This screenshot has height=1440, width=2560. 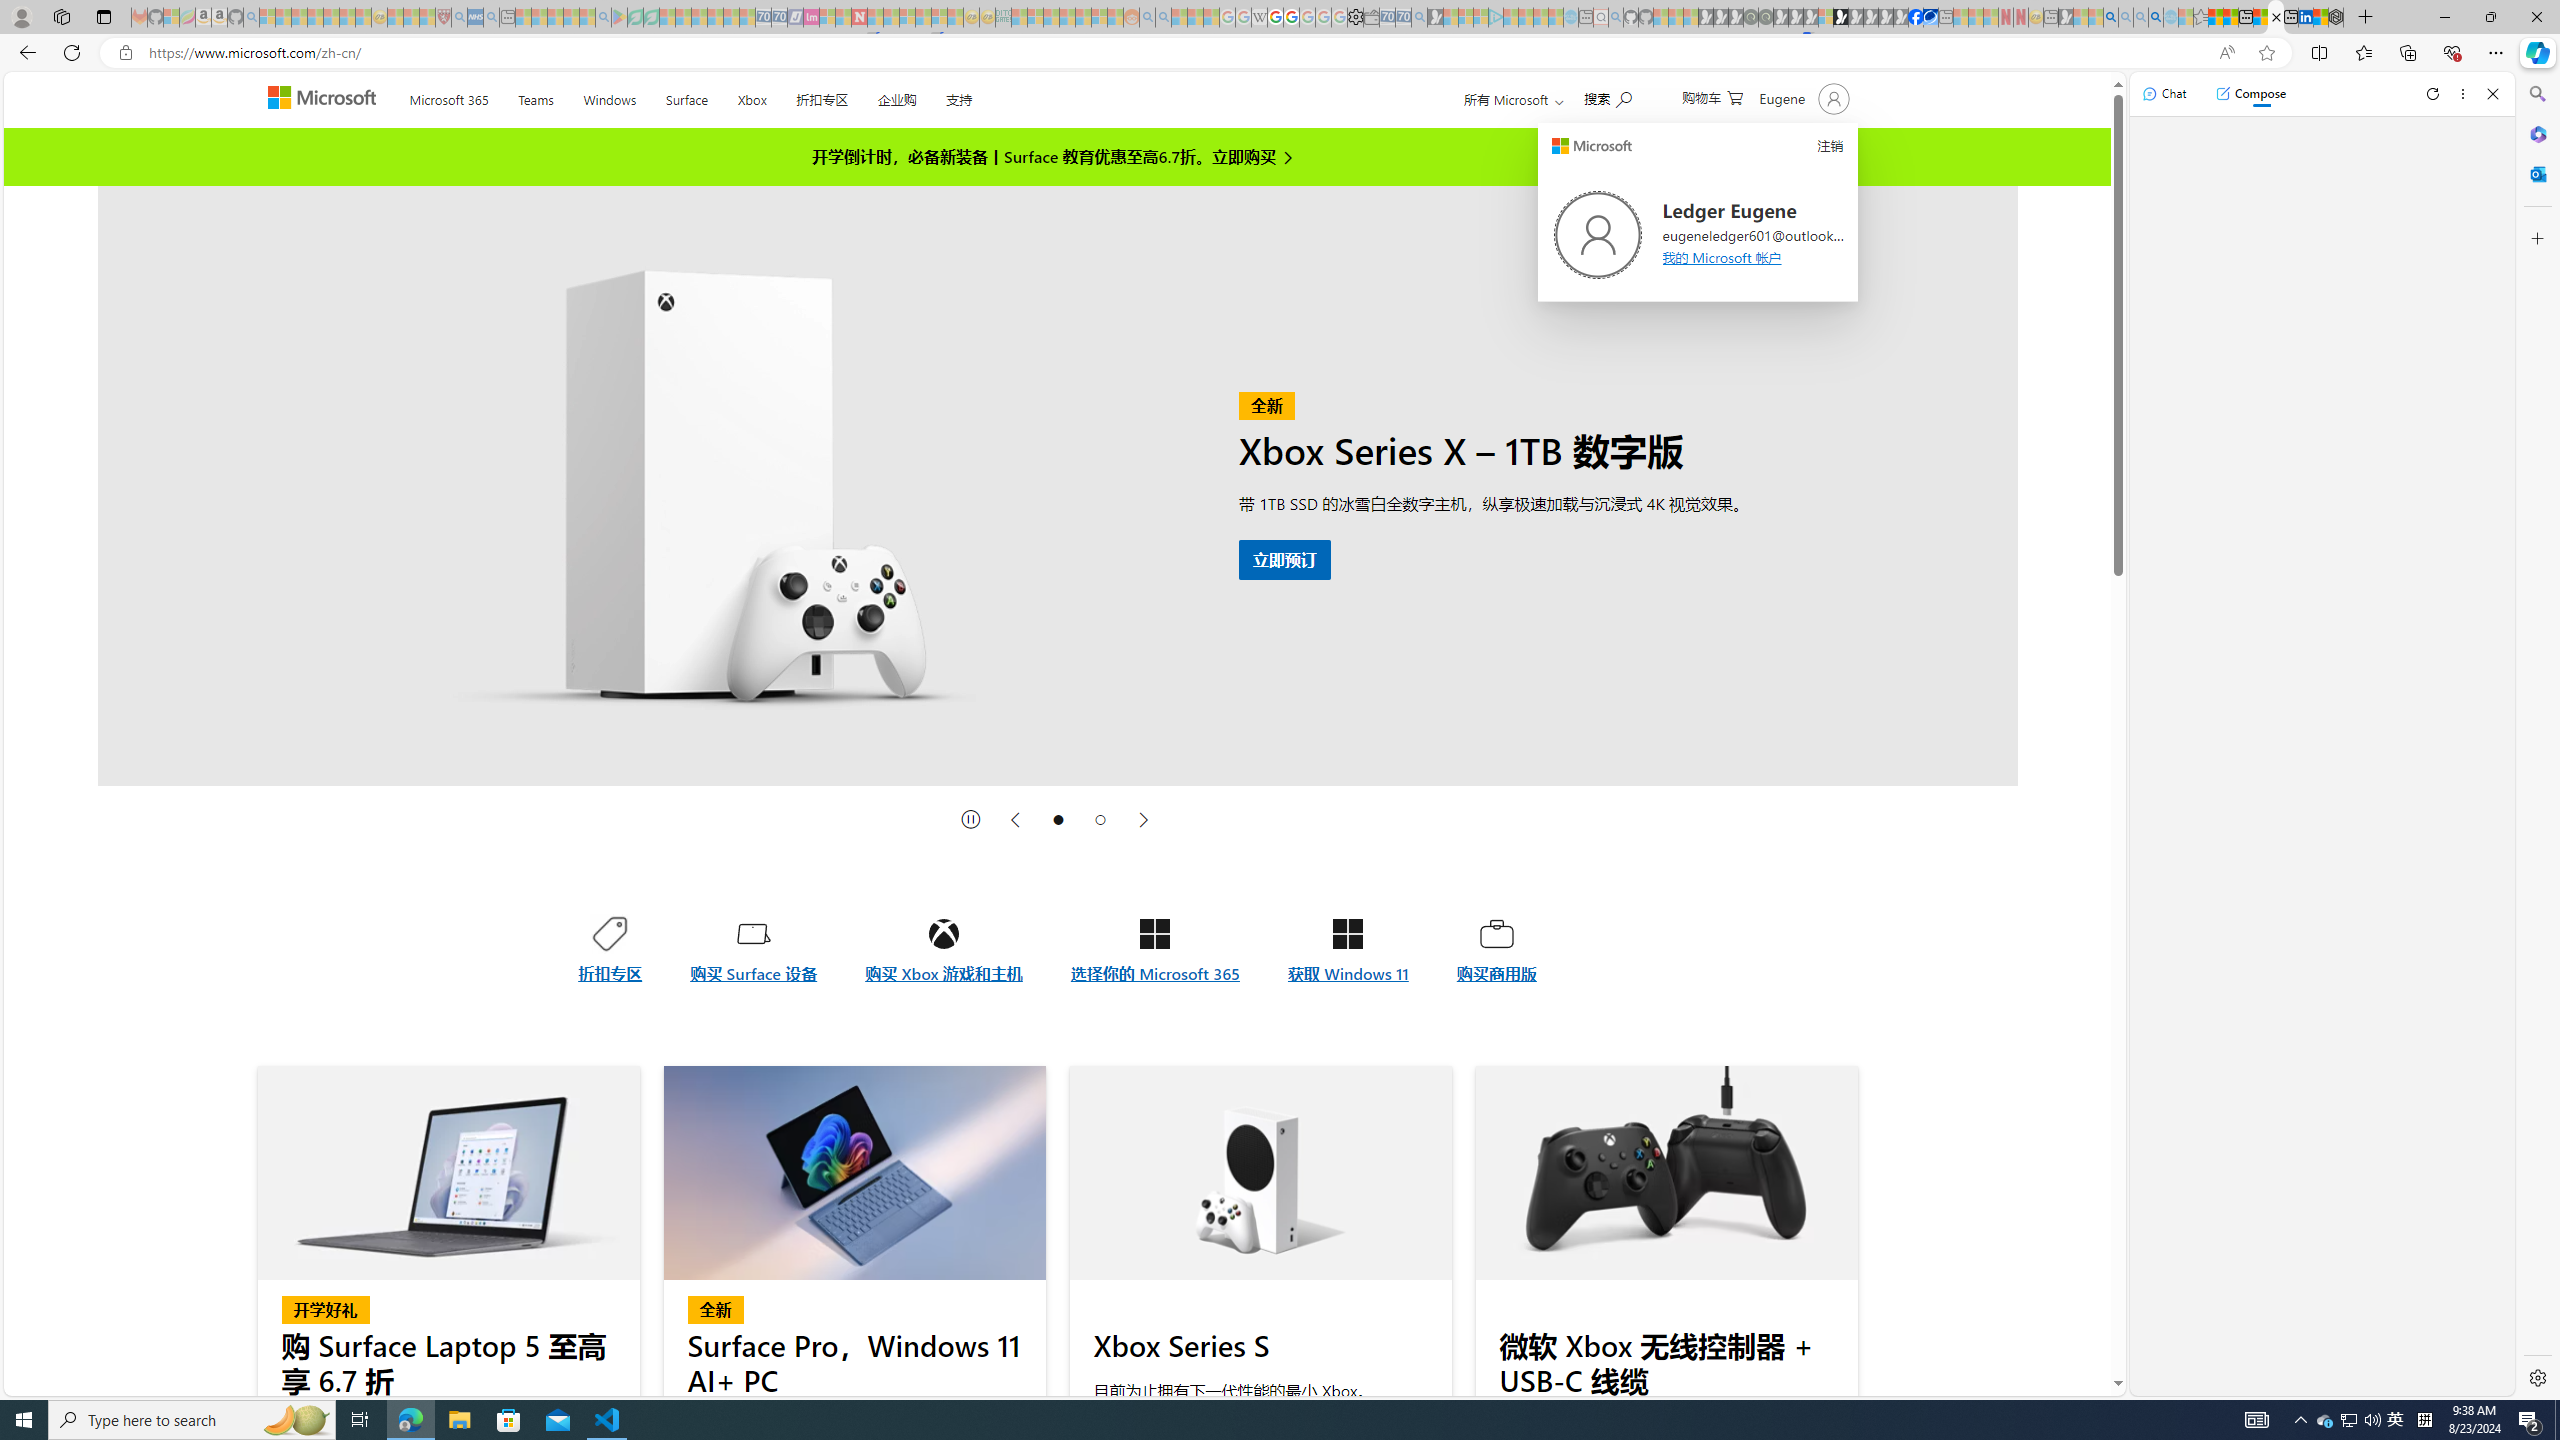 What do you see at coordinates (609, 96) in the screenshot?
I see `Windows` at bounding box center [609, 96].